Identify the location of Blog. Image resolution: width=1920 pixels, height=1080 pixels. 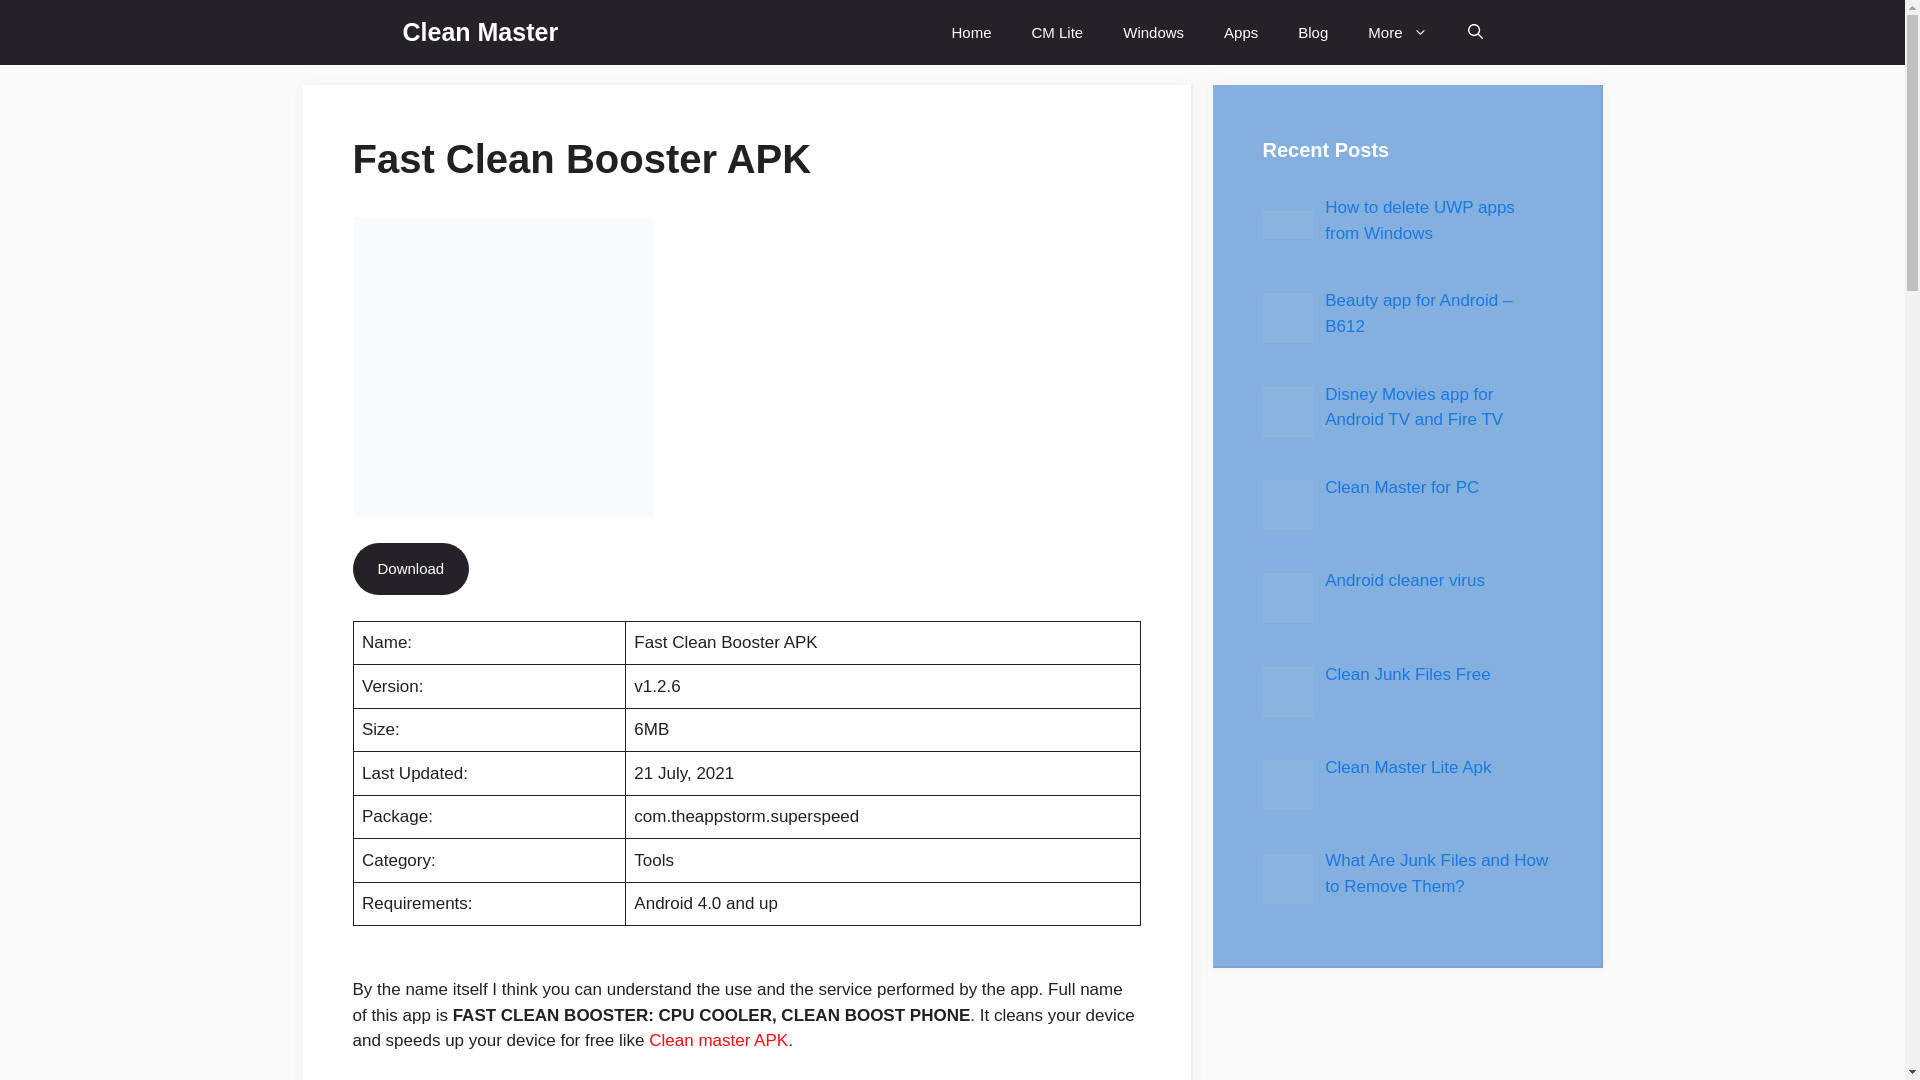
(1312, 32).